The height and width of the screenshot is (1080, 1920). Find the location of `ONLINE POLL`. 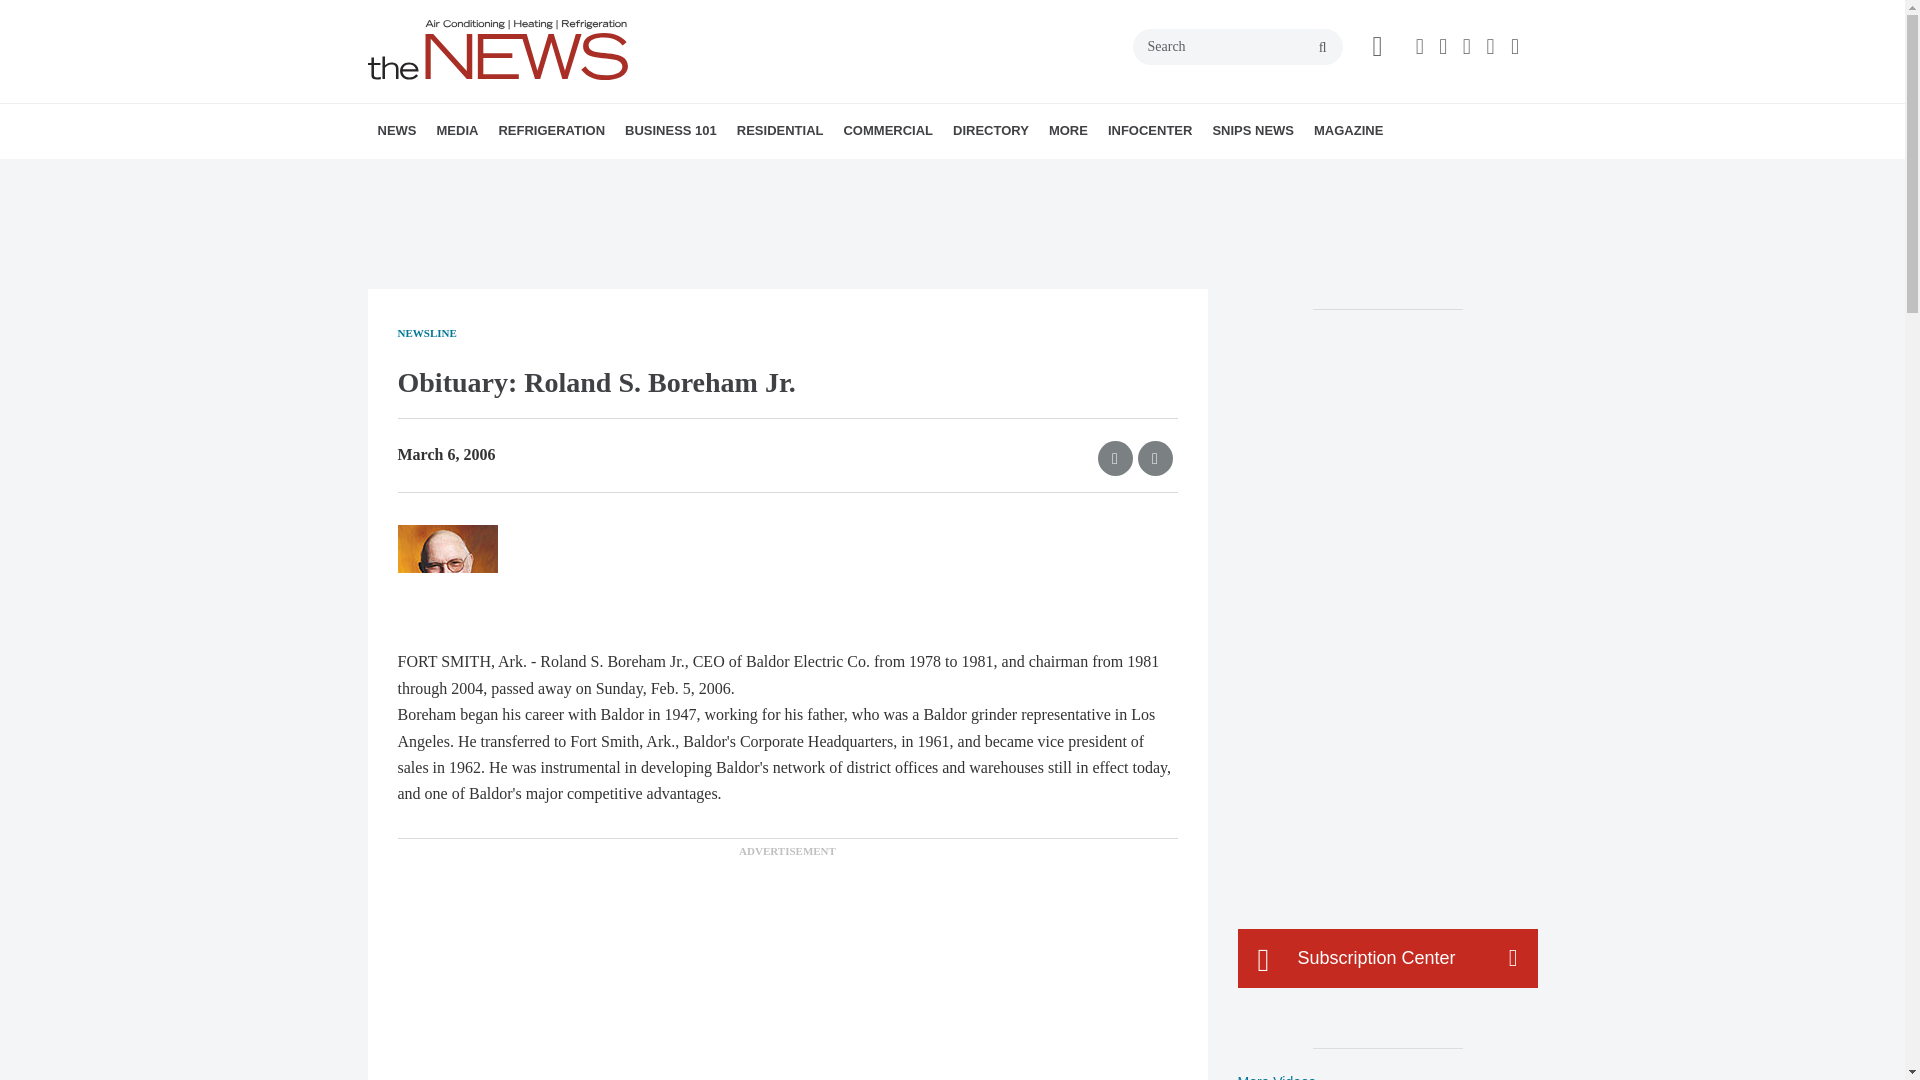

ONLINE POLL is located at coordinates (596, 175).